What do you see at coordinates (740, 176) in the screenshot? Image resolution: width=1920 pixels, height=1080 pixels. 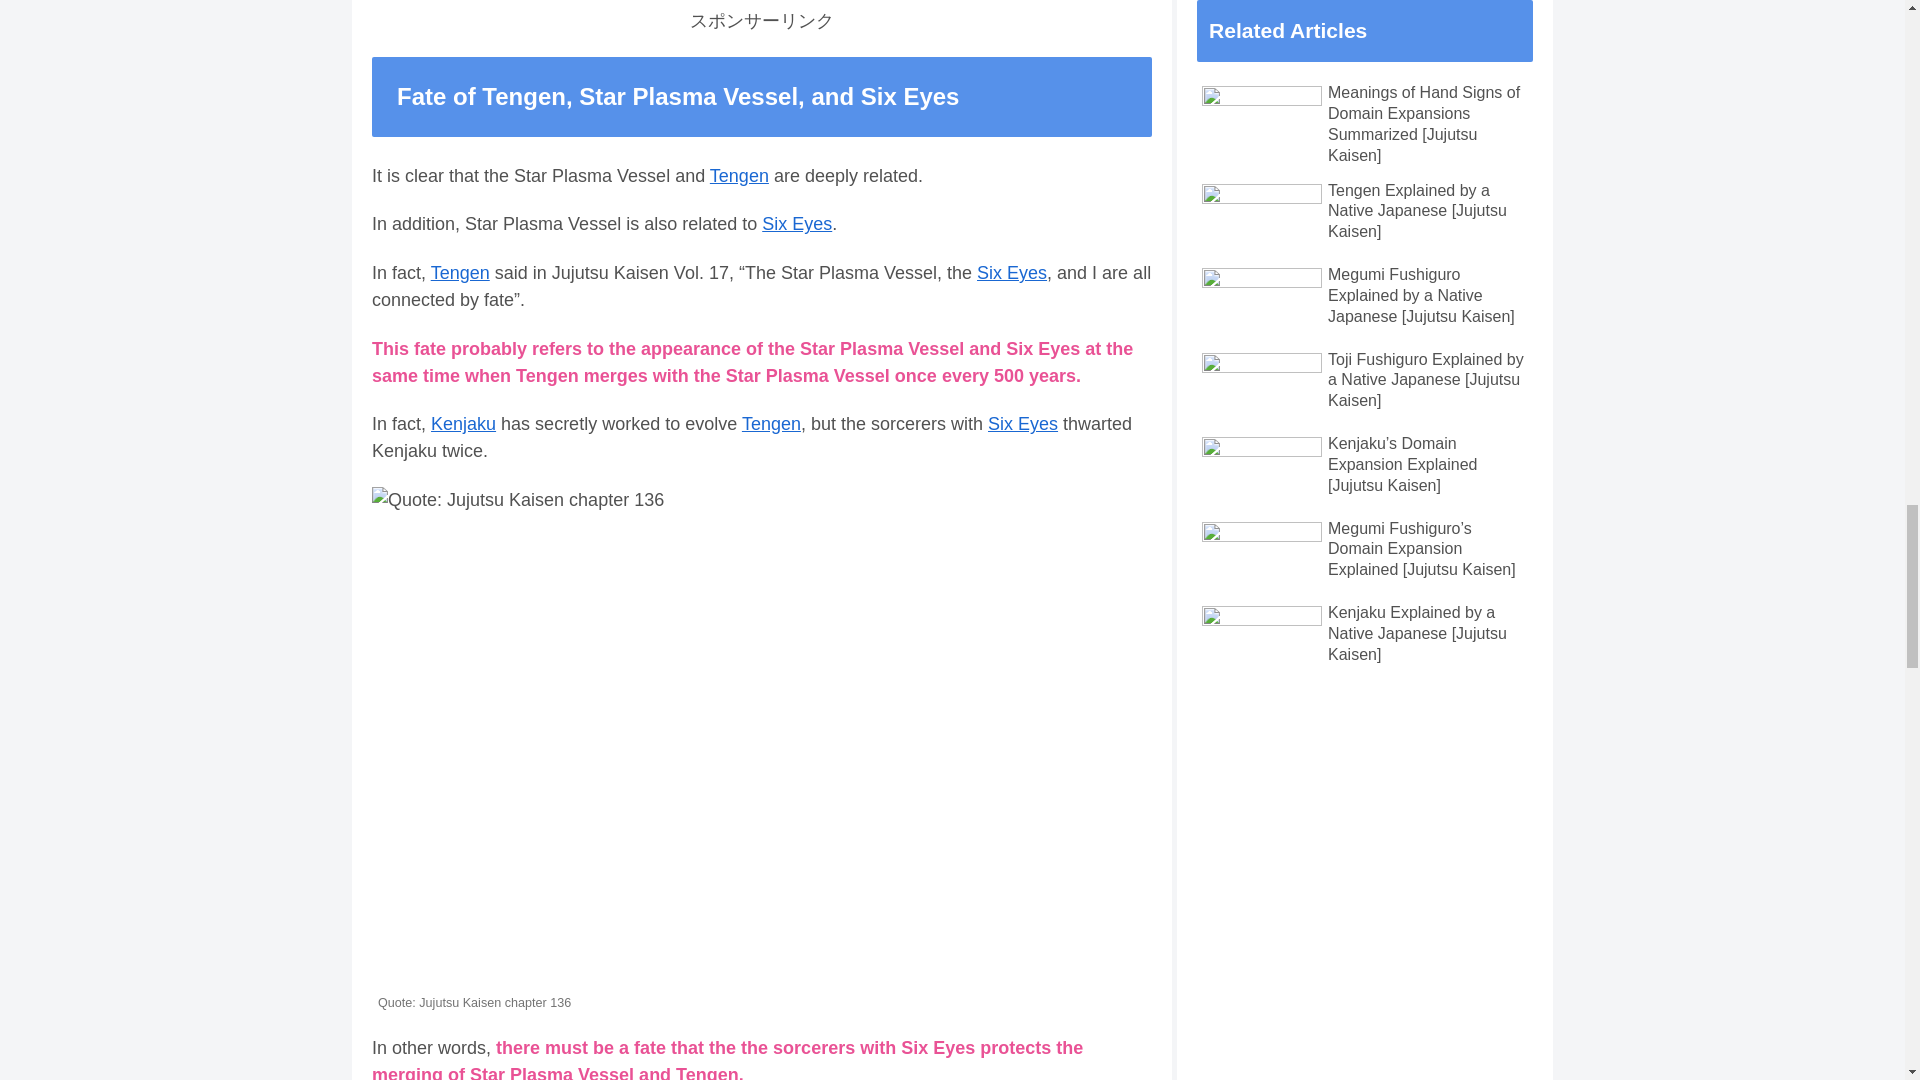 I see `Tengen` at bounding box center [740, 176].